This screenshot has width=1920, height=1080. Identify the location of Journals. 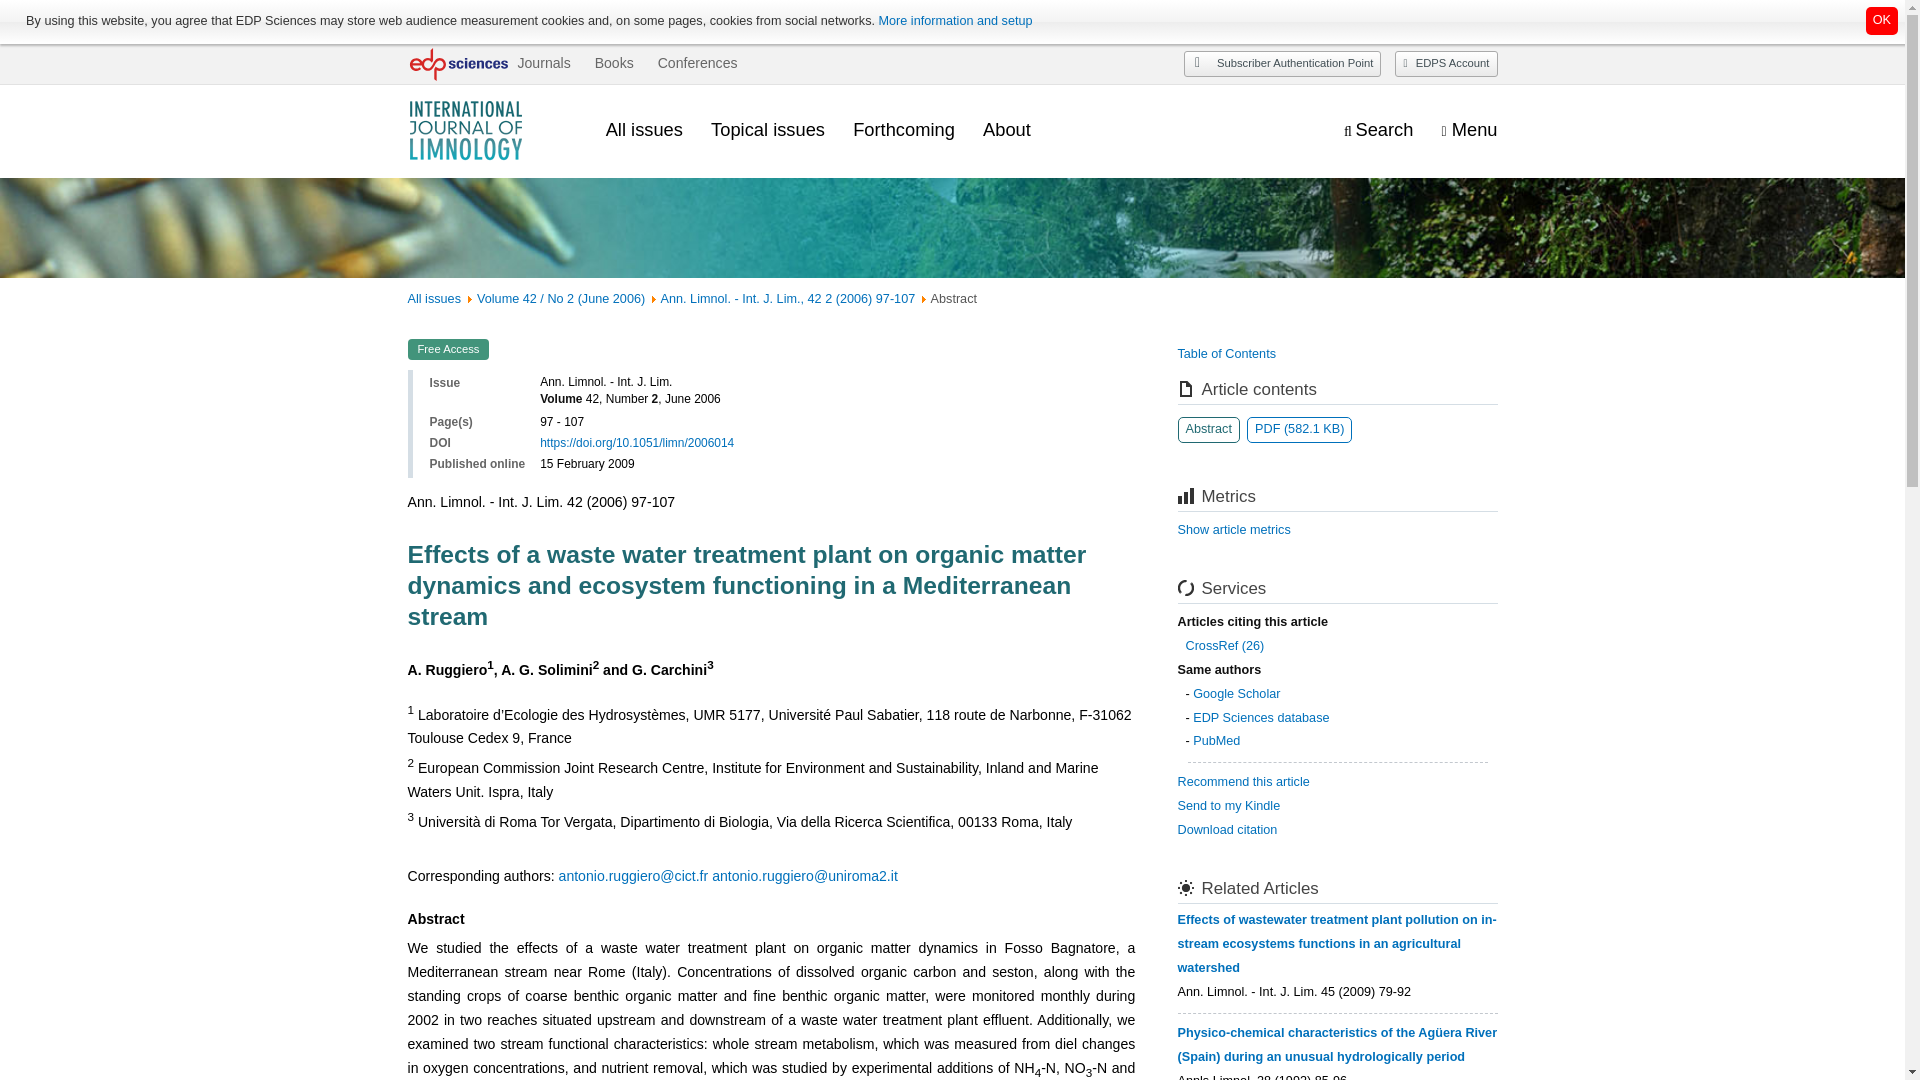
(543, 63).